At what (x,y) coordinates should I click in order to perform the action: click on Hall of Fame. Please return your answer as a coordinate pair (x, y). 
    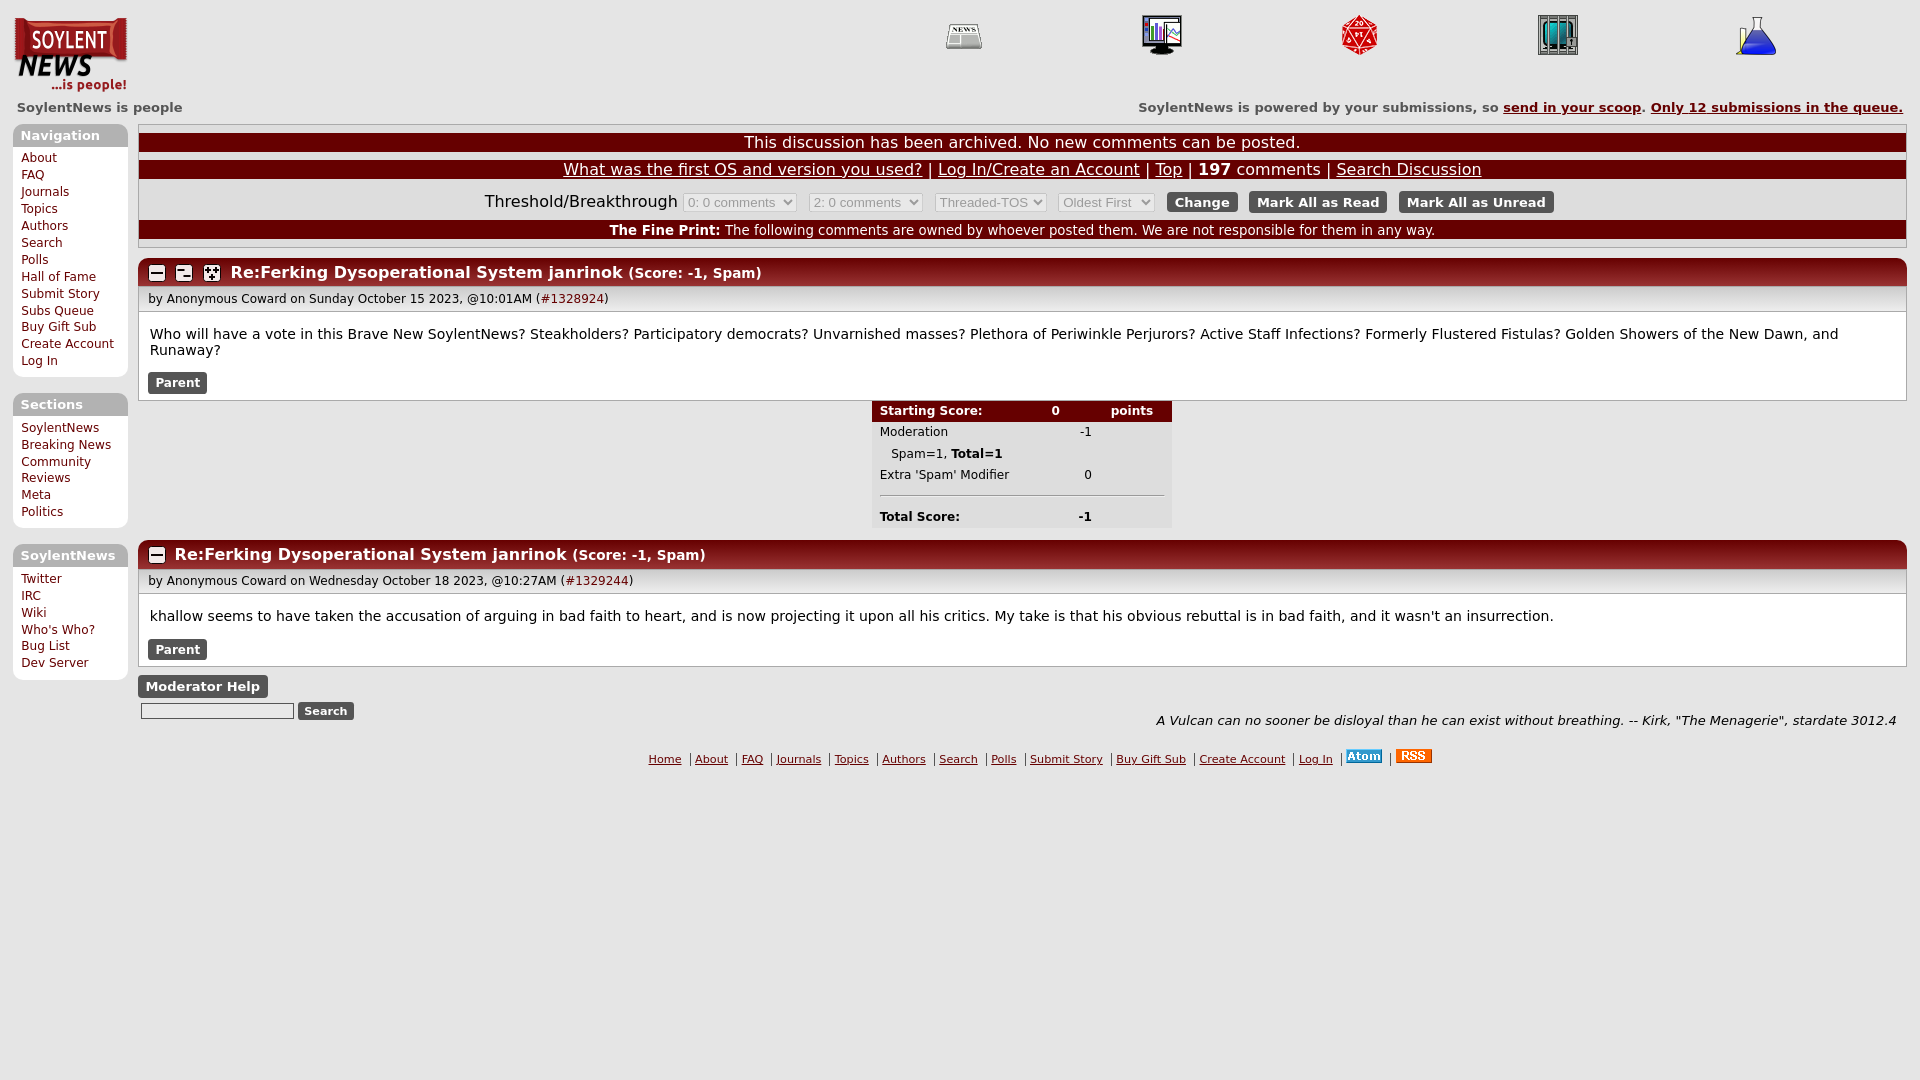
    Looking at the image, I should click on (58, 277).